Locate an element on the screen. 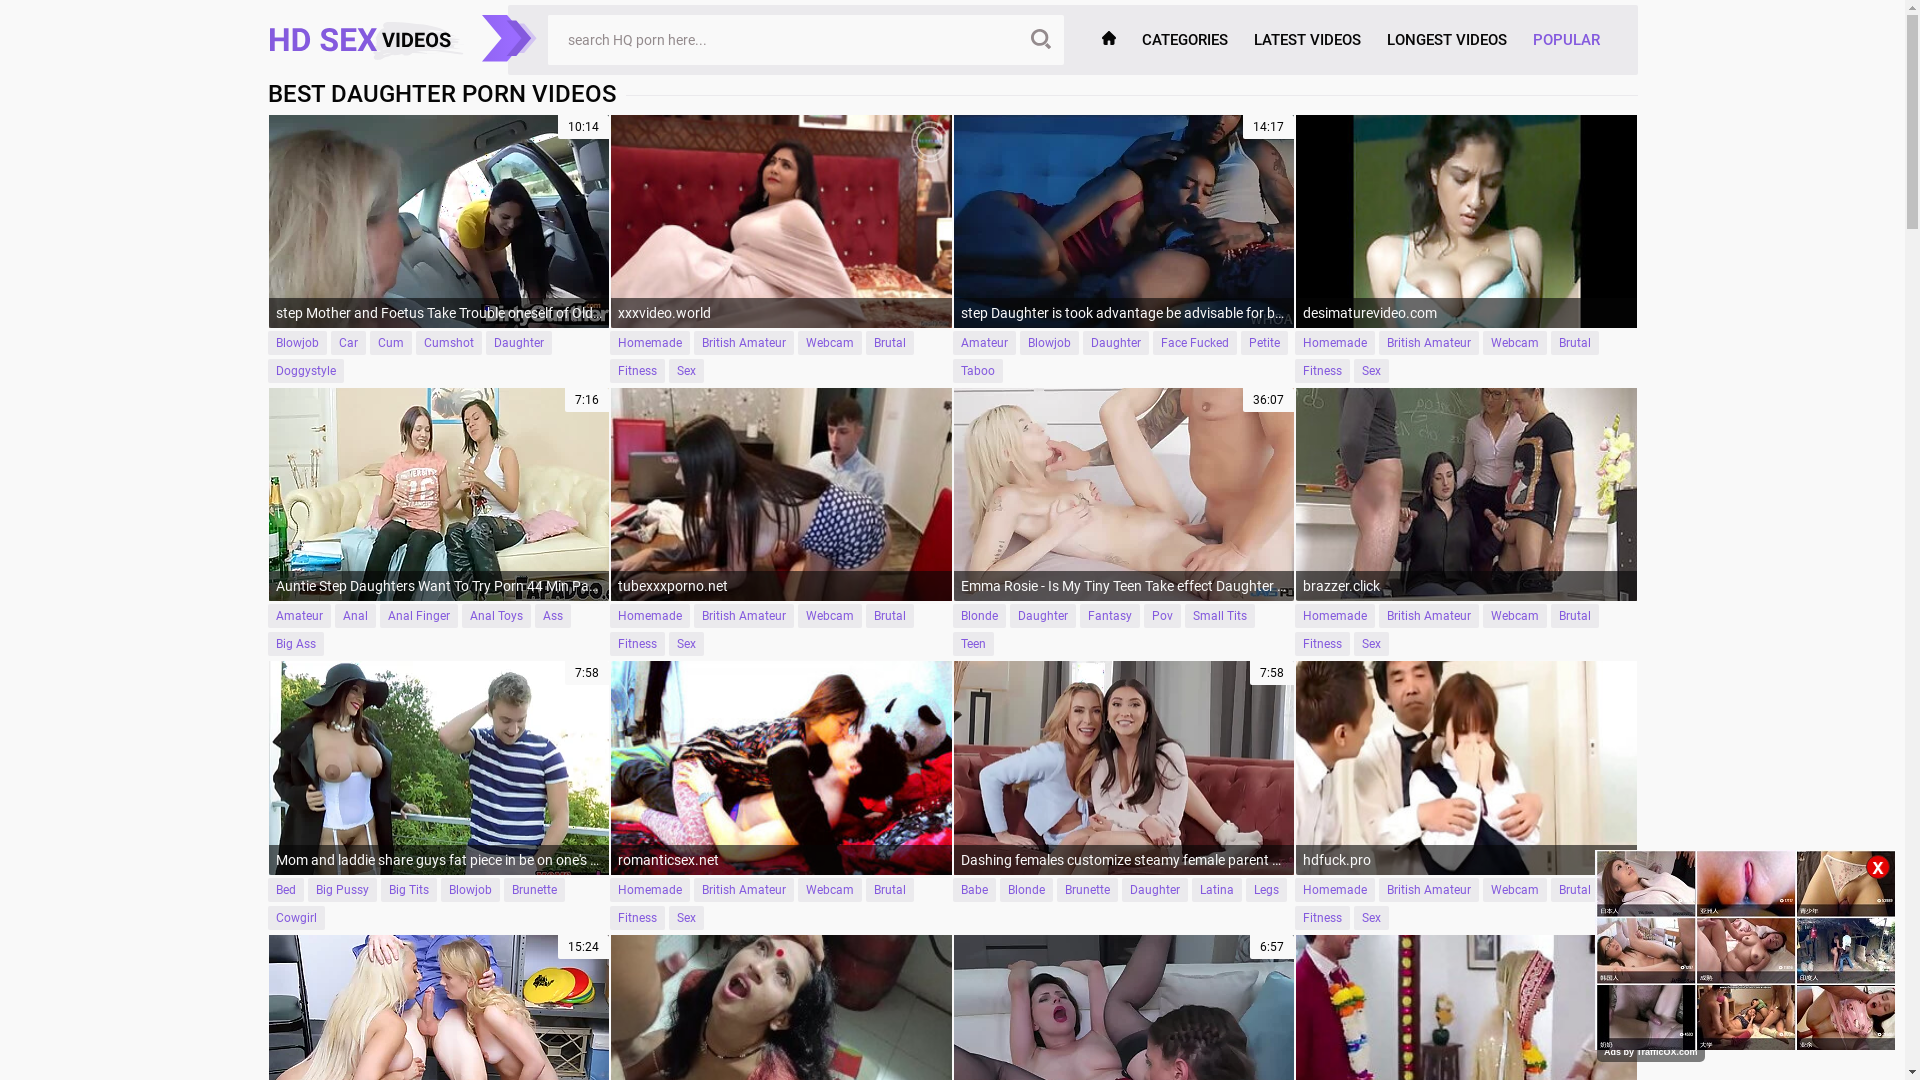 The image size is (1920, 1080). Blowjob is located at coordinates (298, 343).